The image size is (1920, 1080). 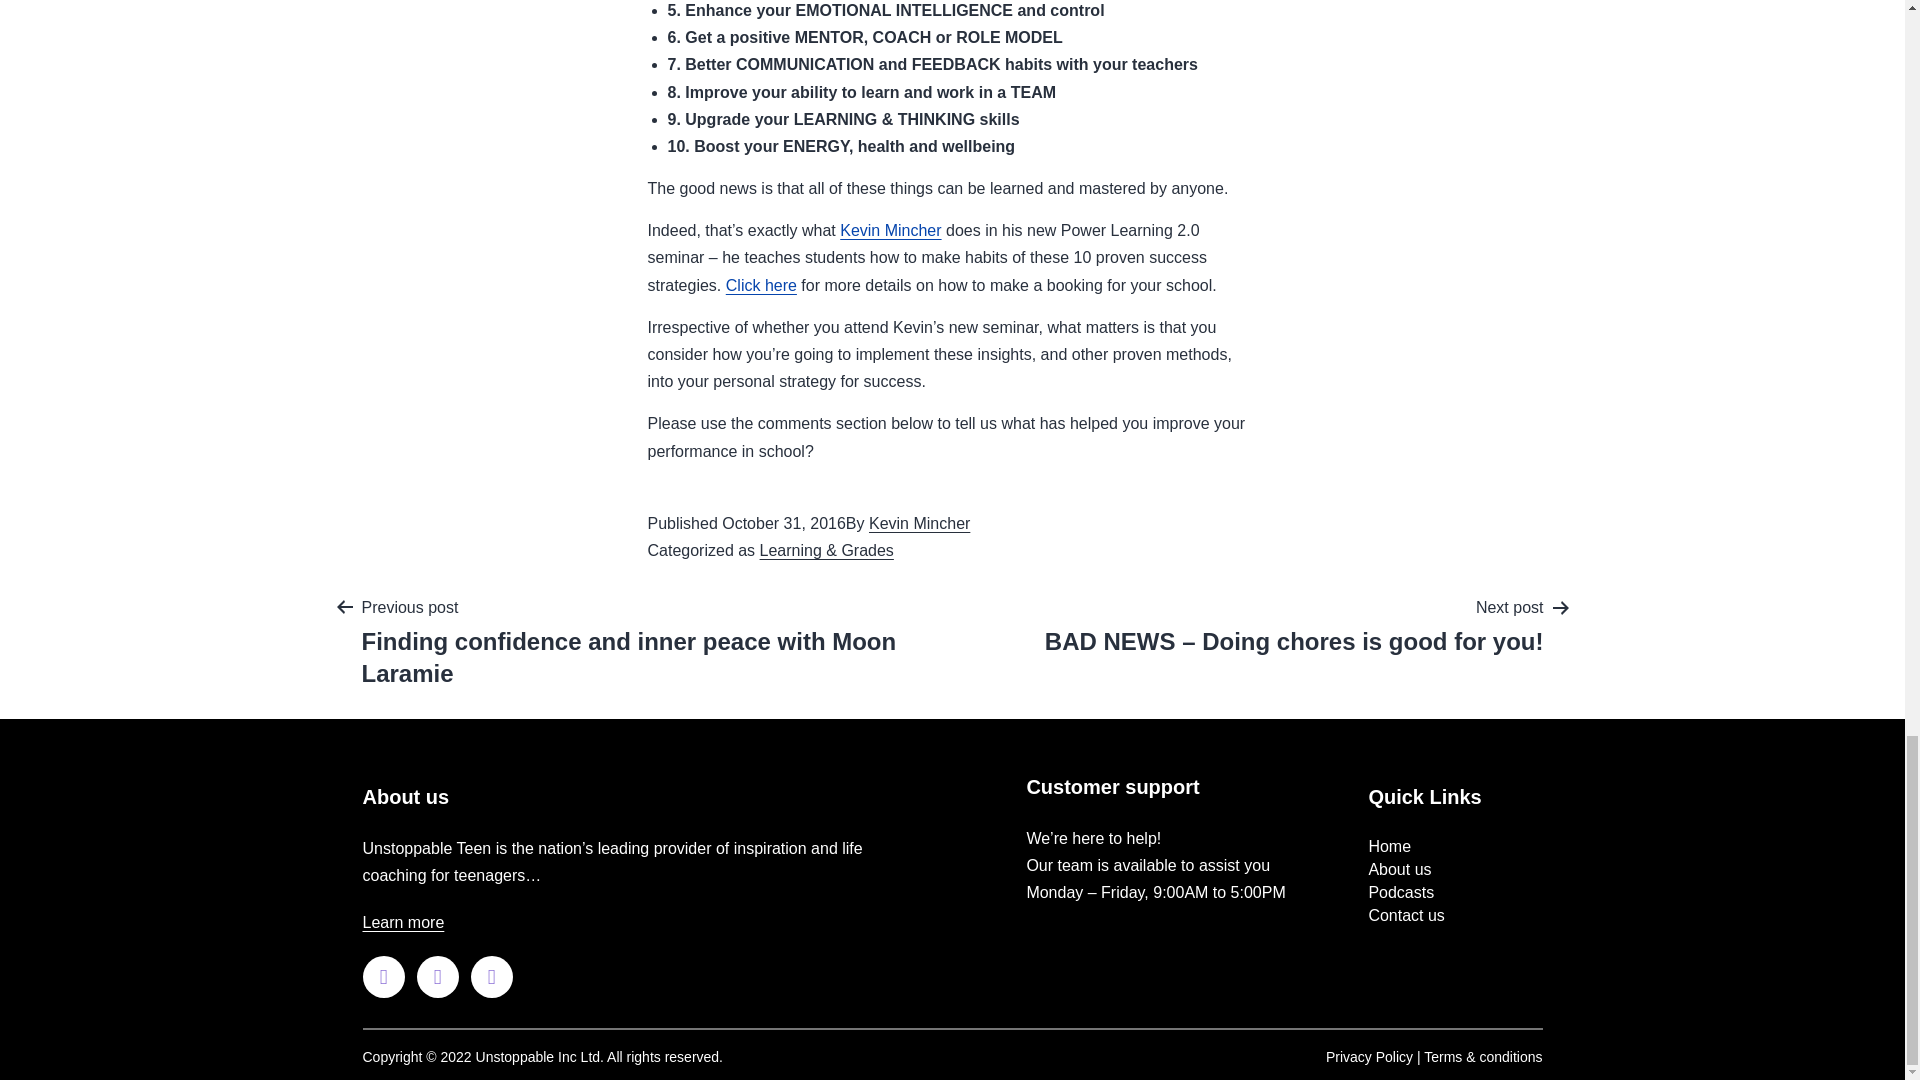 I want to click on Home, so click(x=1389, y=846).